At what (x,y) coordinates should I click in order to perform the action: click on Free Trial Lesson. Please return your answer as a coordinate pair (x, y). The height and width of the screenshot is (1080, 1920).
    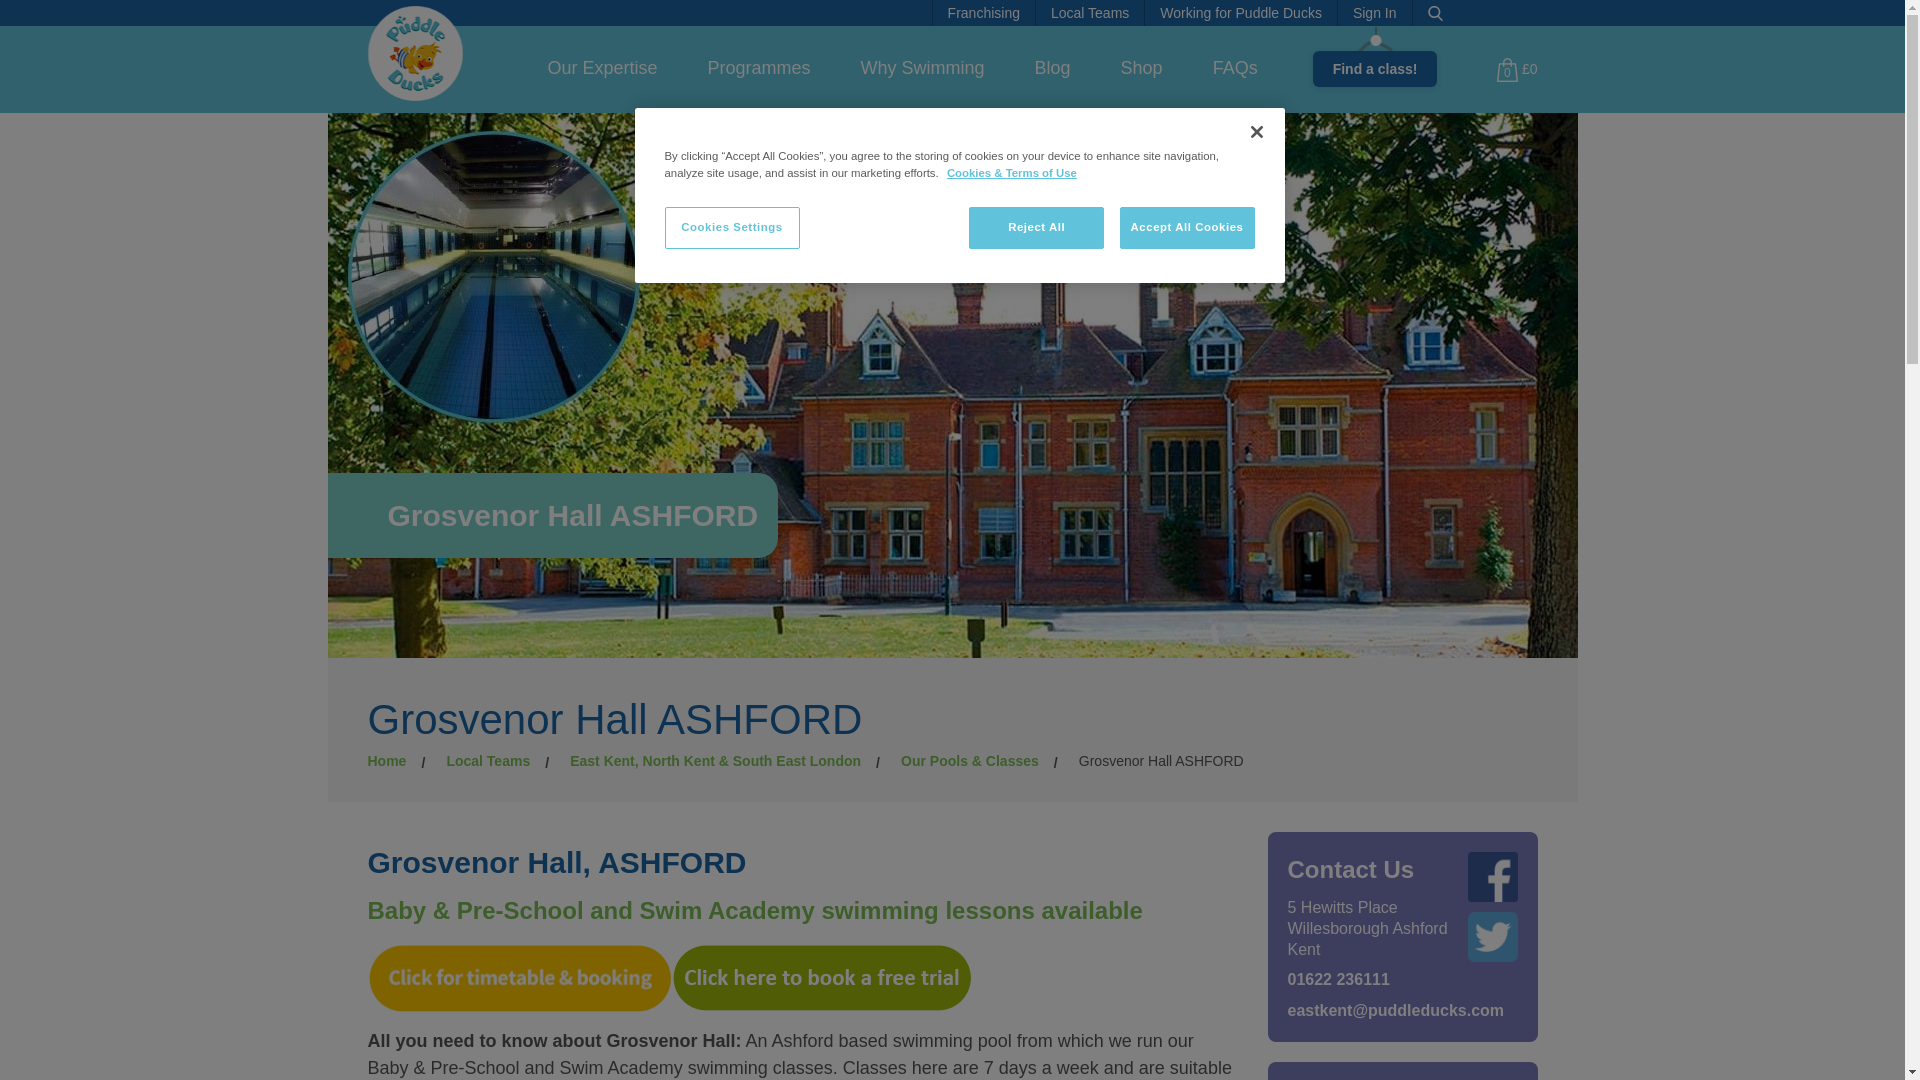
    Looking at the image, I should click on (822, 976).